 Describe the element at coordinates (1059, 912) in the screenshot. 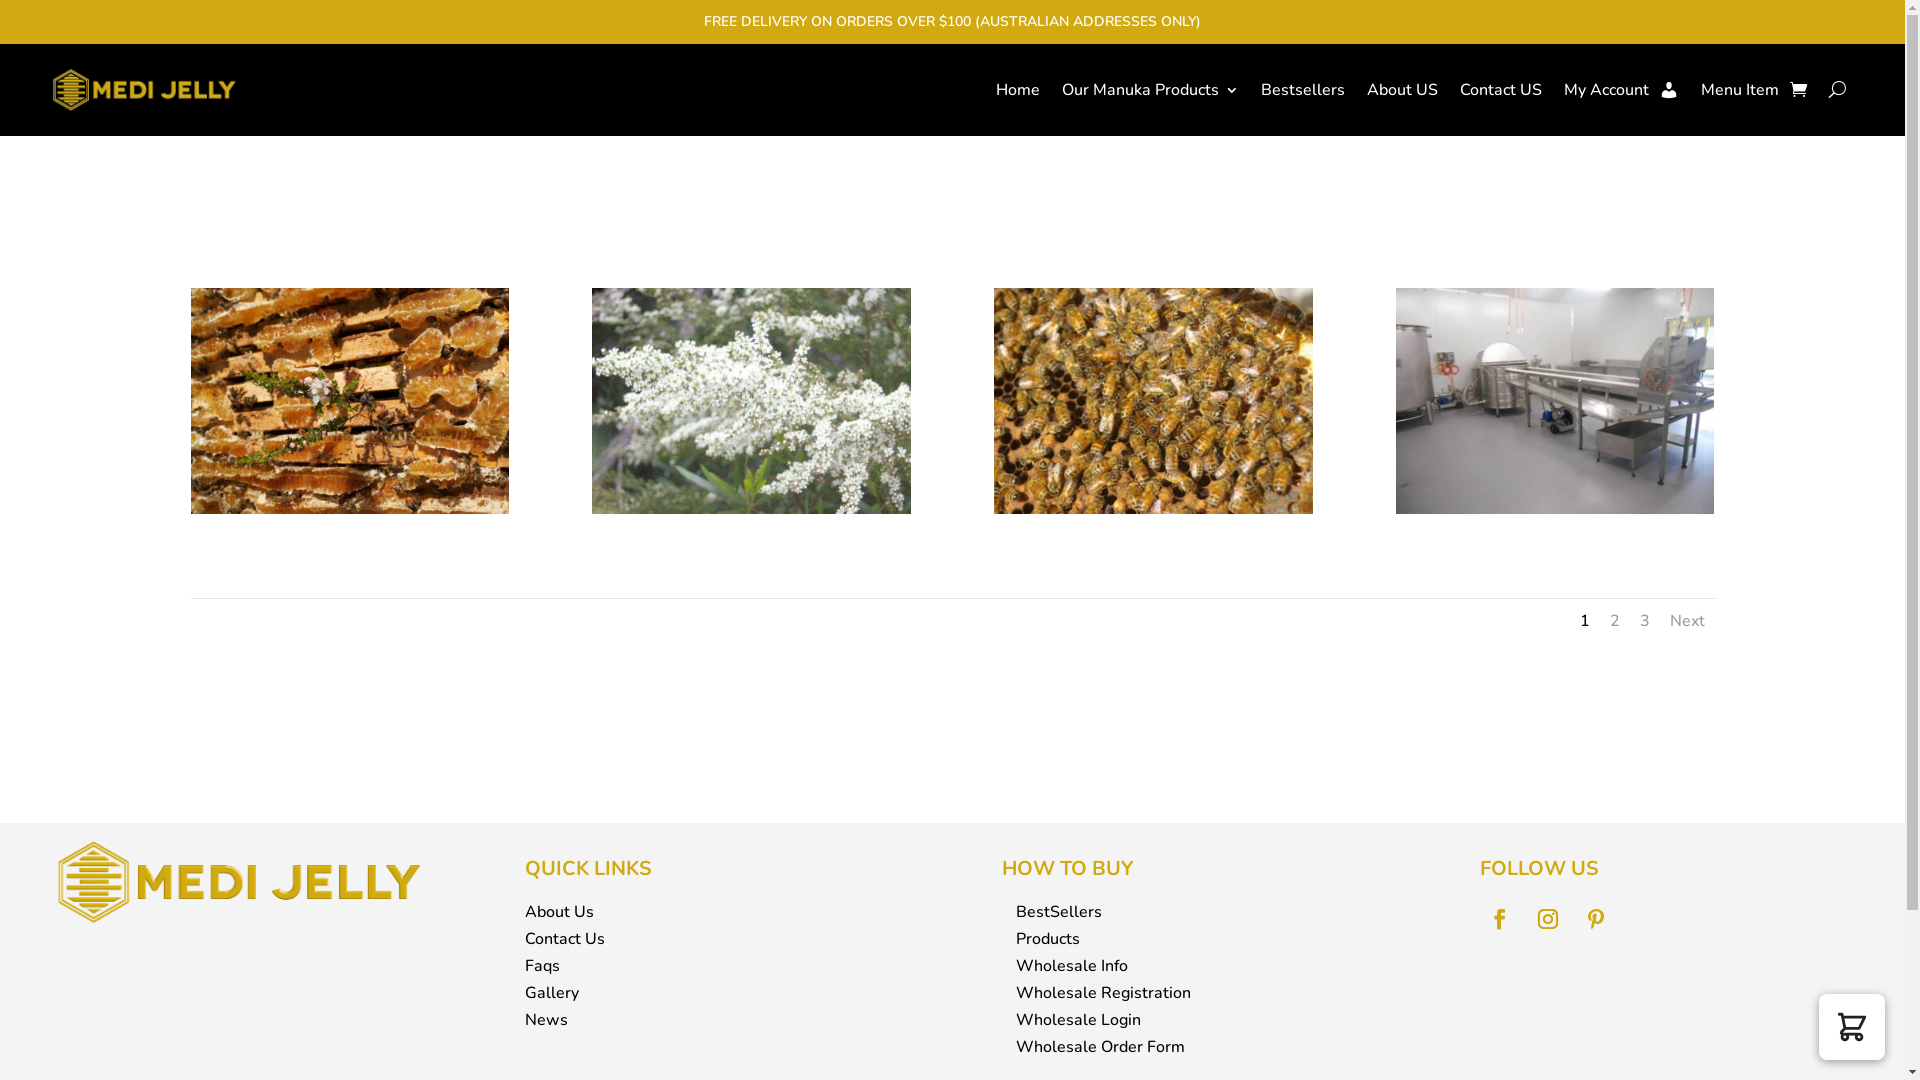

I see `BestSellers` at that location.